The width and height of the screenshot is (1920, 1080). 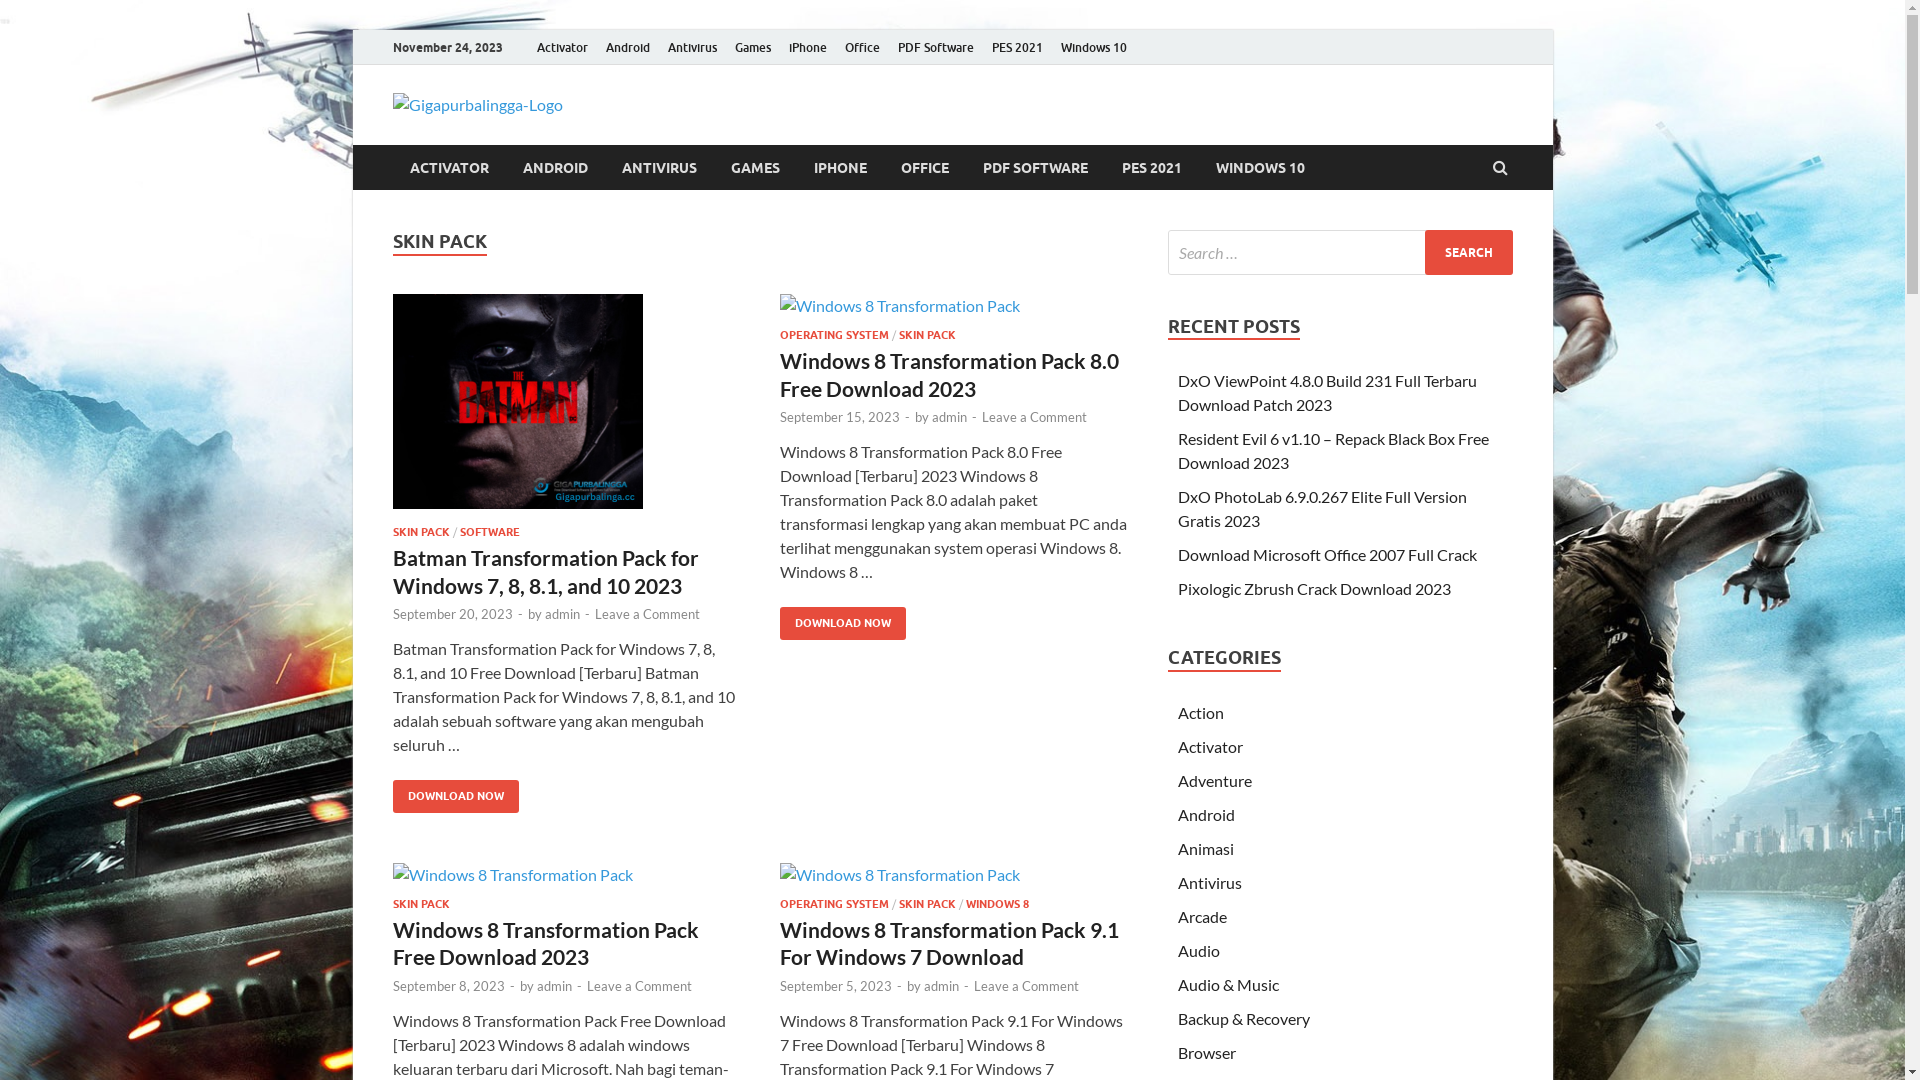 What do you see at coordinates (452, 614) in the screenshot?
I see `September 20, 2023` at bounding box center [452, 614].